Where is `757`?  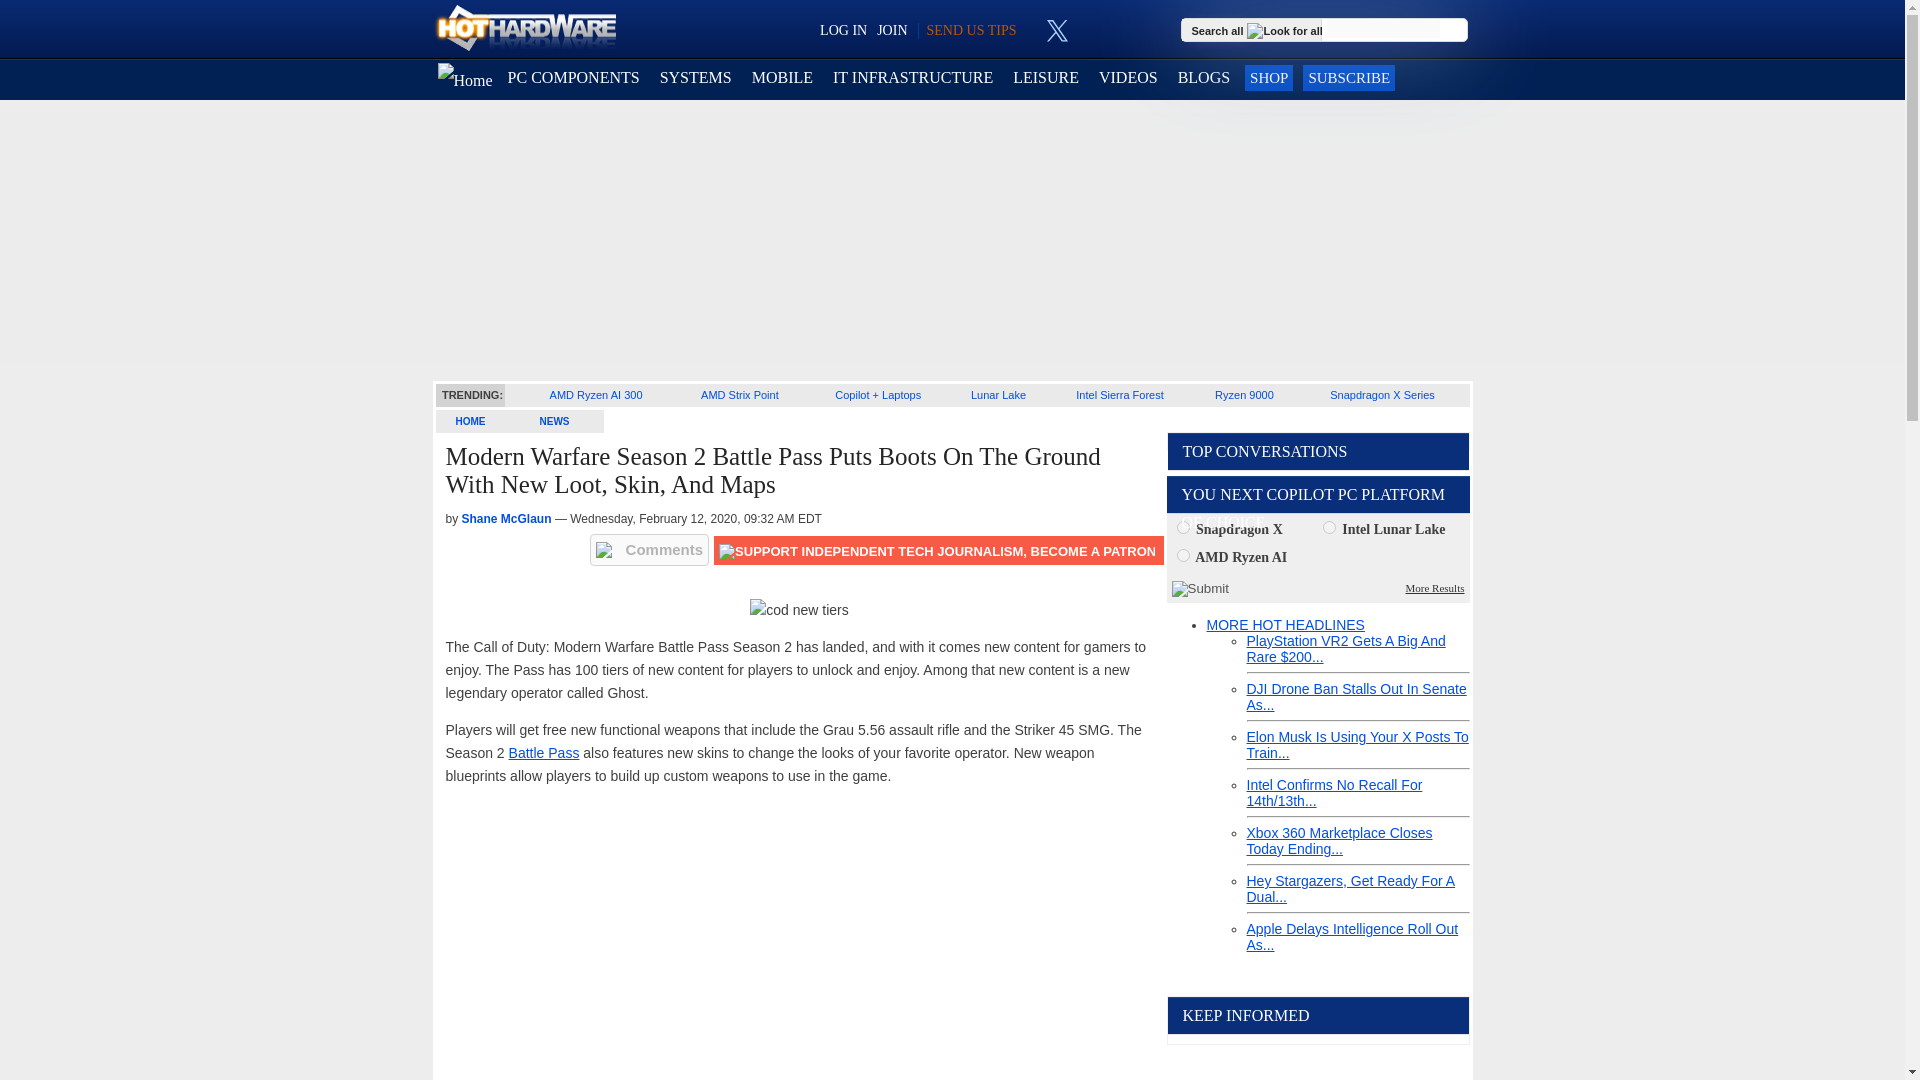 757 is located at coordinates (1182, 526).